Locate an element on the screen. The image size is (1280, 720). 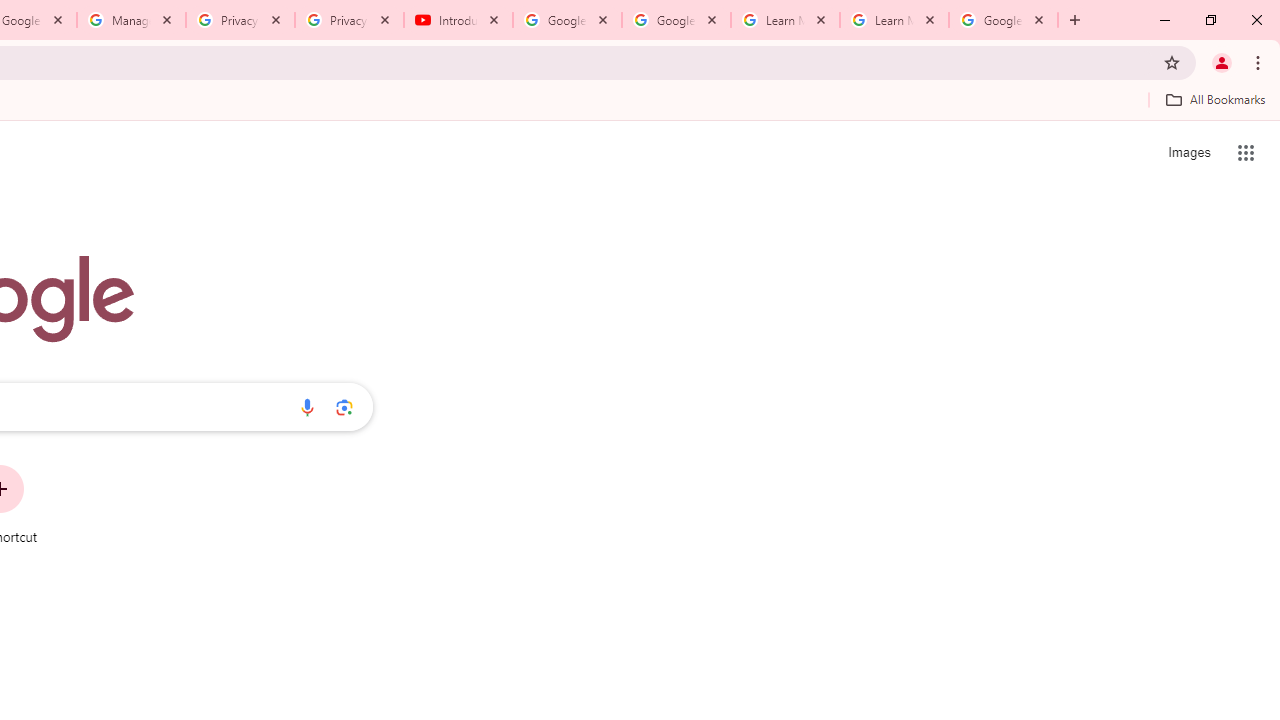
Introduction | Google Privacy Policy - YouTube is located at coordinates (458, 20).